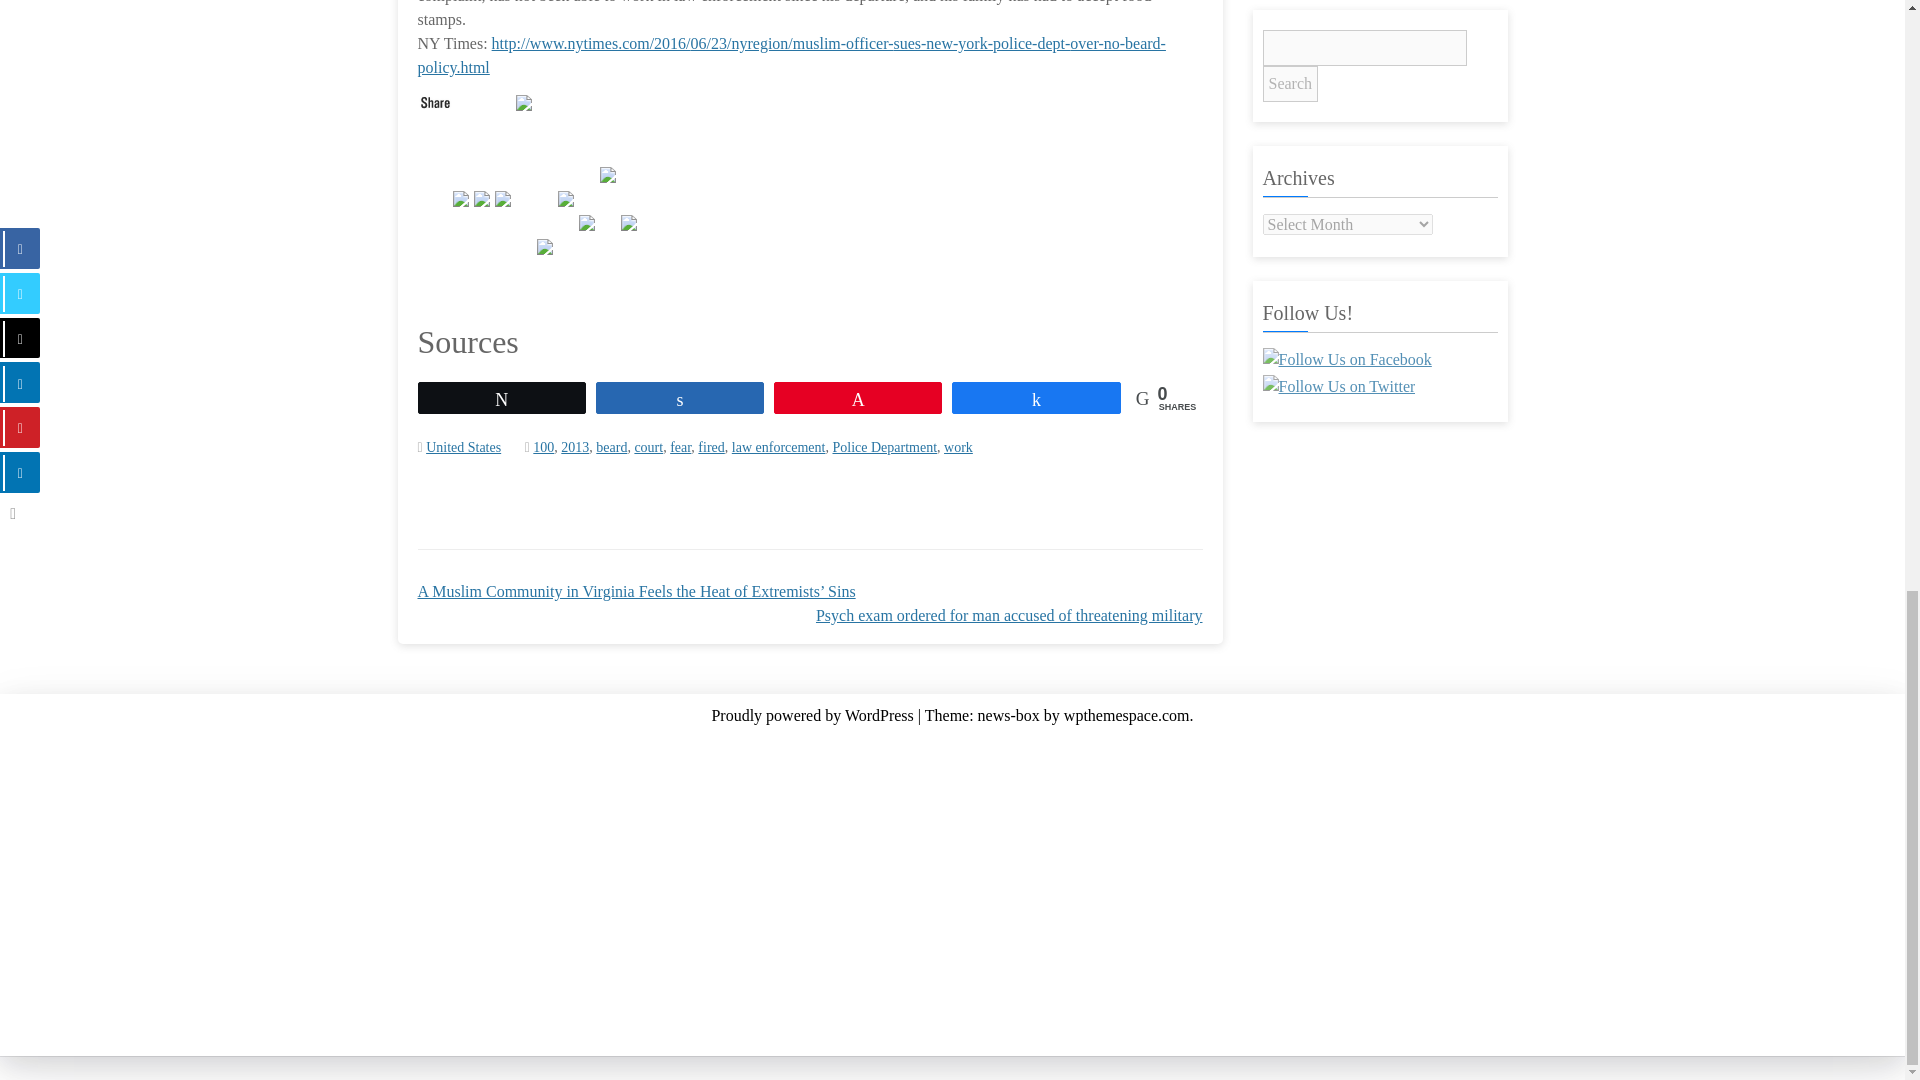 The height and width of the screenshot is (1080, 1920). What do you see at coordinates (568, 196) in the screenshot?
I see `Reddit` at bounding box center [568, 196].